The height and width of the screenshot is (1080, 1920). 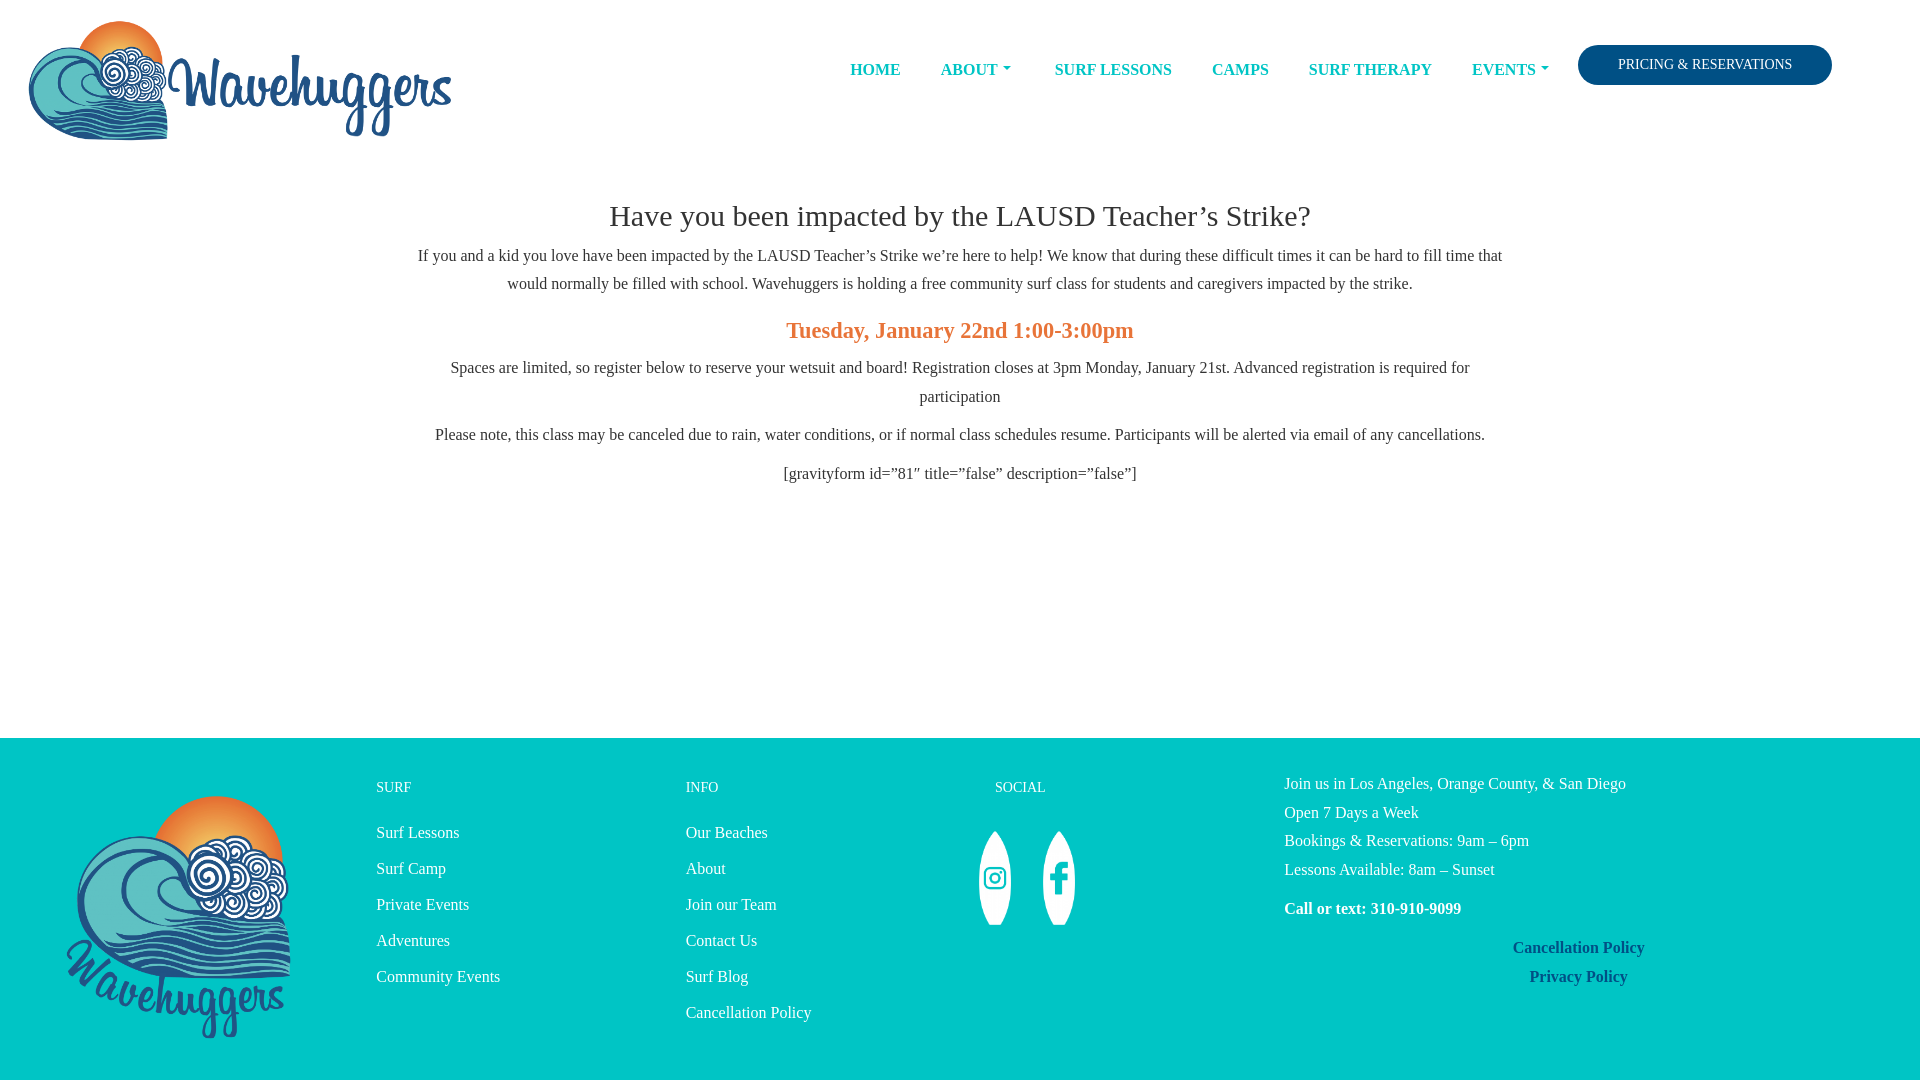 I want to click on CAMPS, so click(x=1240, y=70).